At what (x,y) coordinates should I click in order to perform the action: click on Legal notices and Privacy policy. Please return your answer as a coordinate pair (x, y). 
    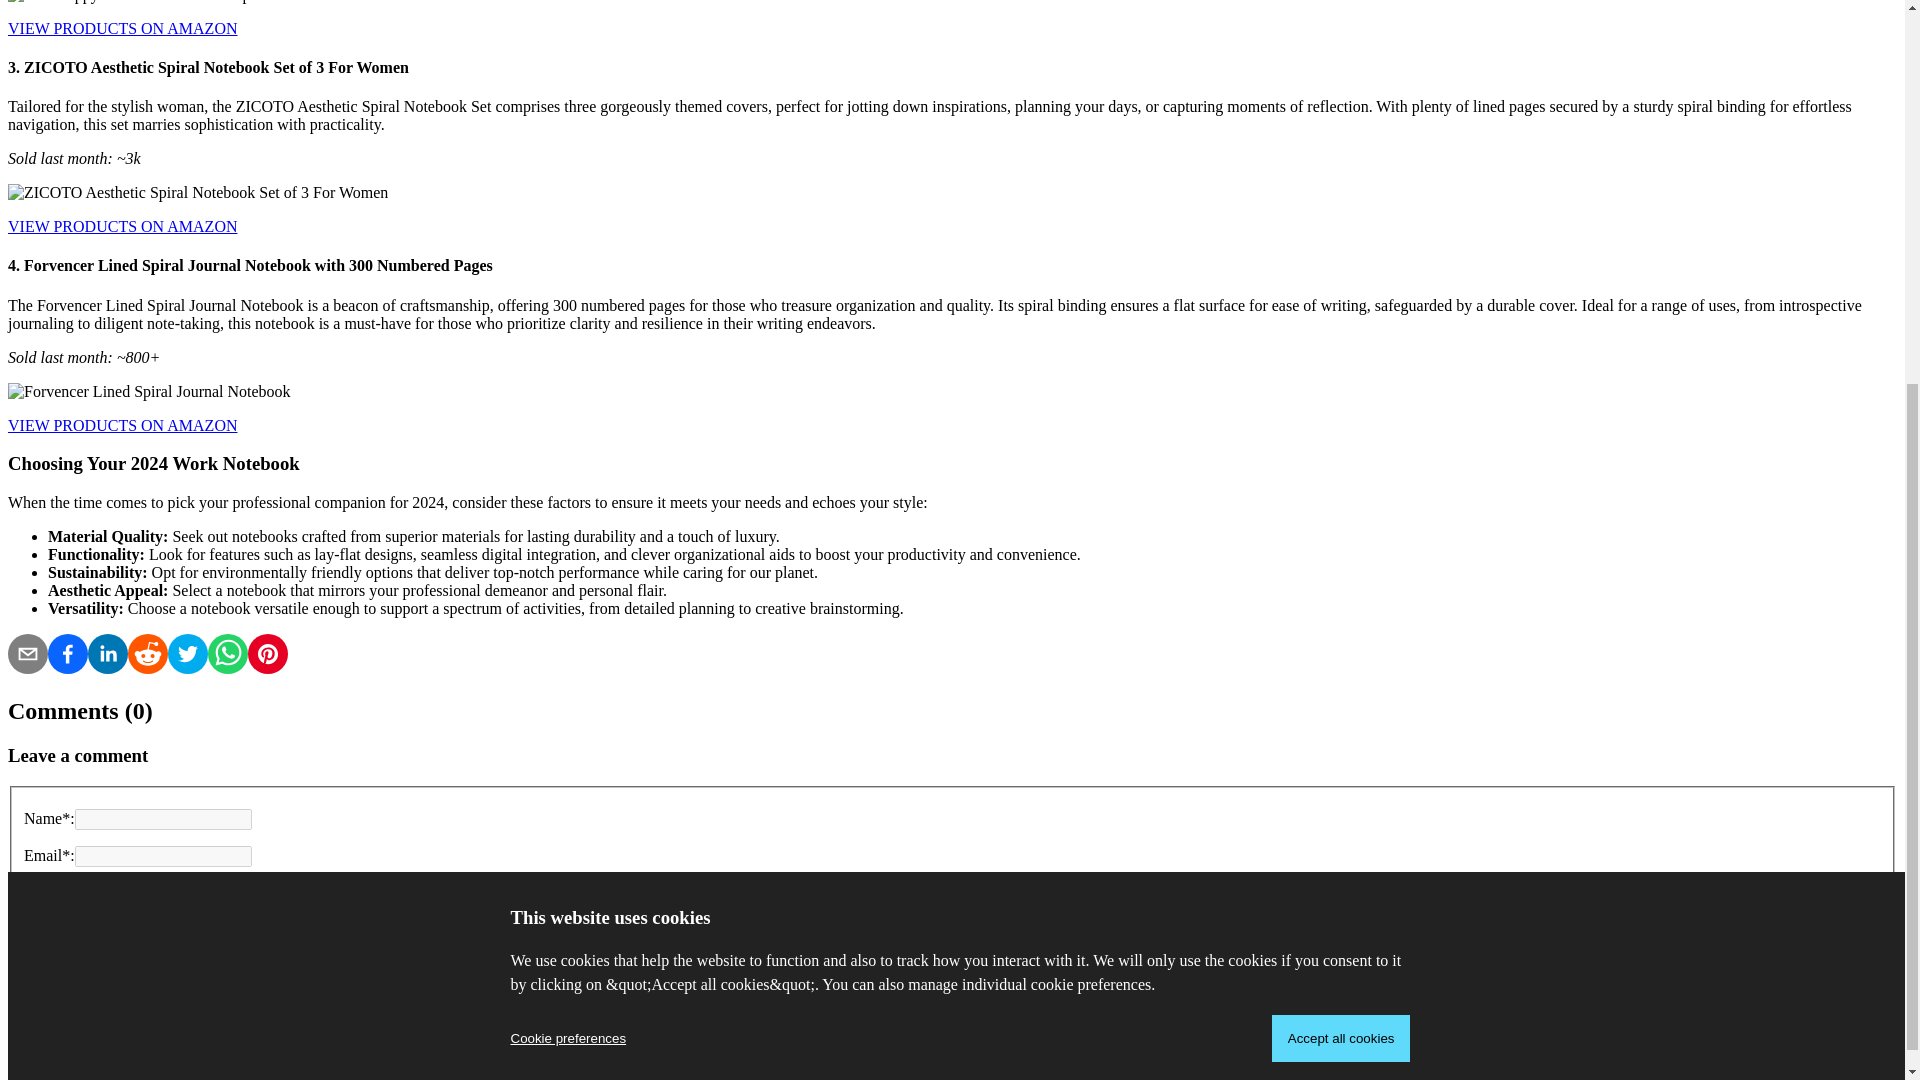
    Looking at the image, I should click on (152, 1060).